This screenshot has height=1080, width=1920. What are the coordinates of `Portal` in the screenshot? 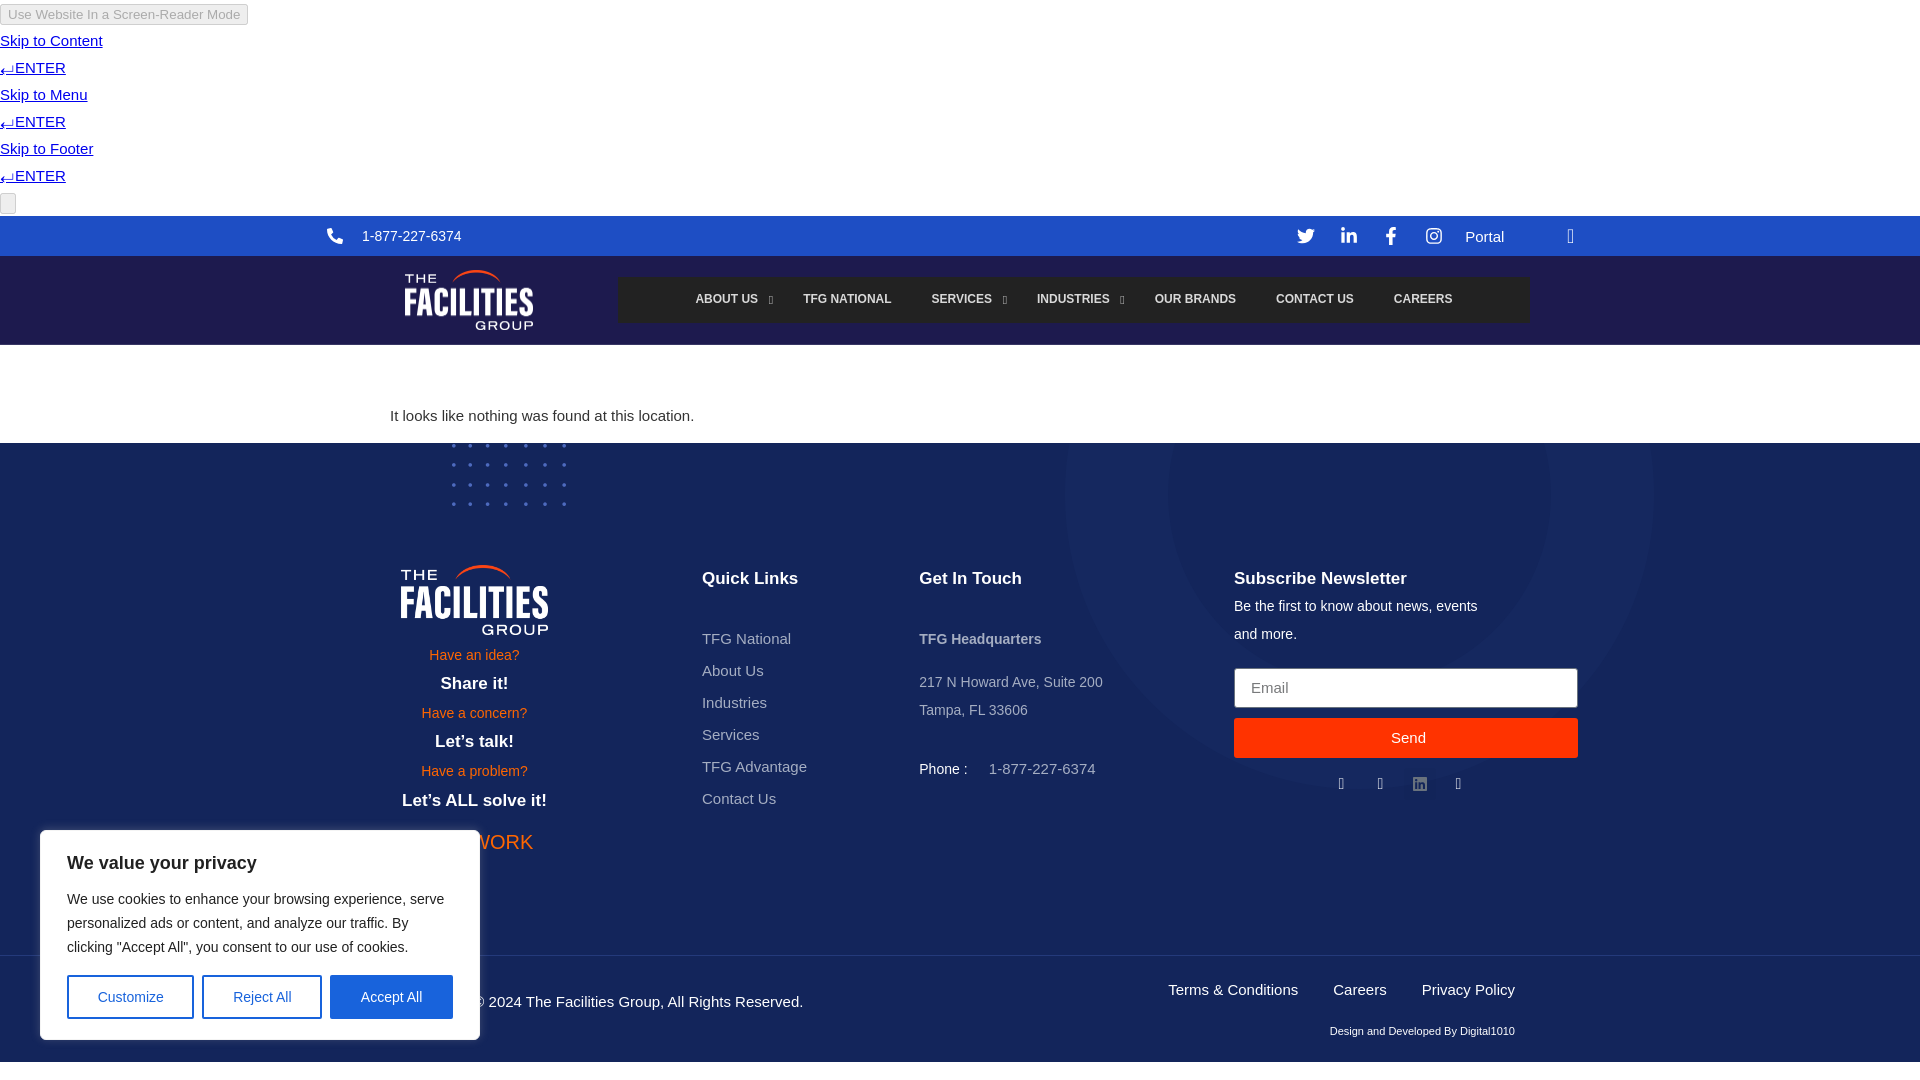 It's located at (1484, 236).